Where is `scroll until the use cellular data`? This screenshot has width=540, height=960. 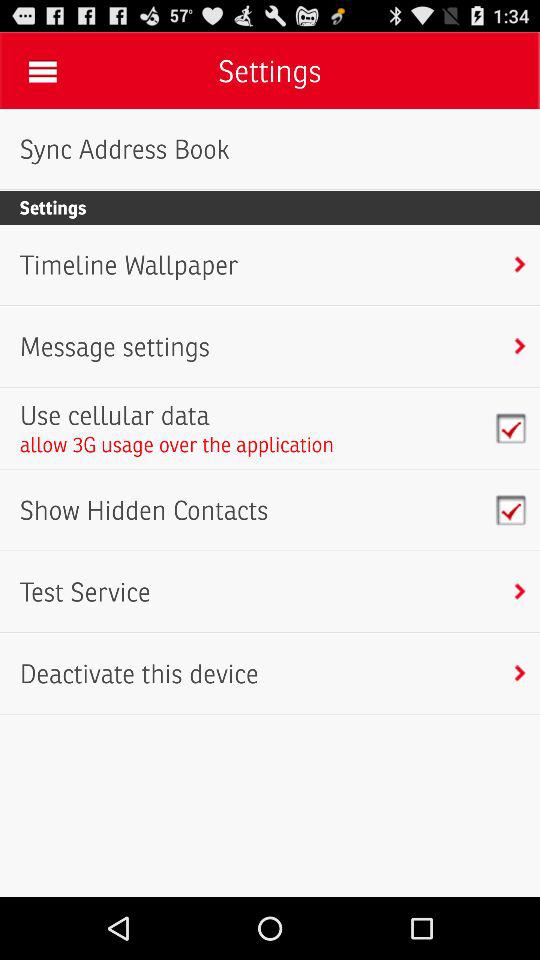 scroll until the use cellular data is located at coordinates (176, 415).